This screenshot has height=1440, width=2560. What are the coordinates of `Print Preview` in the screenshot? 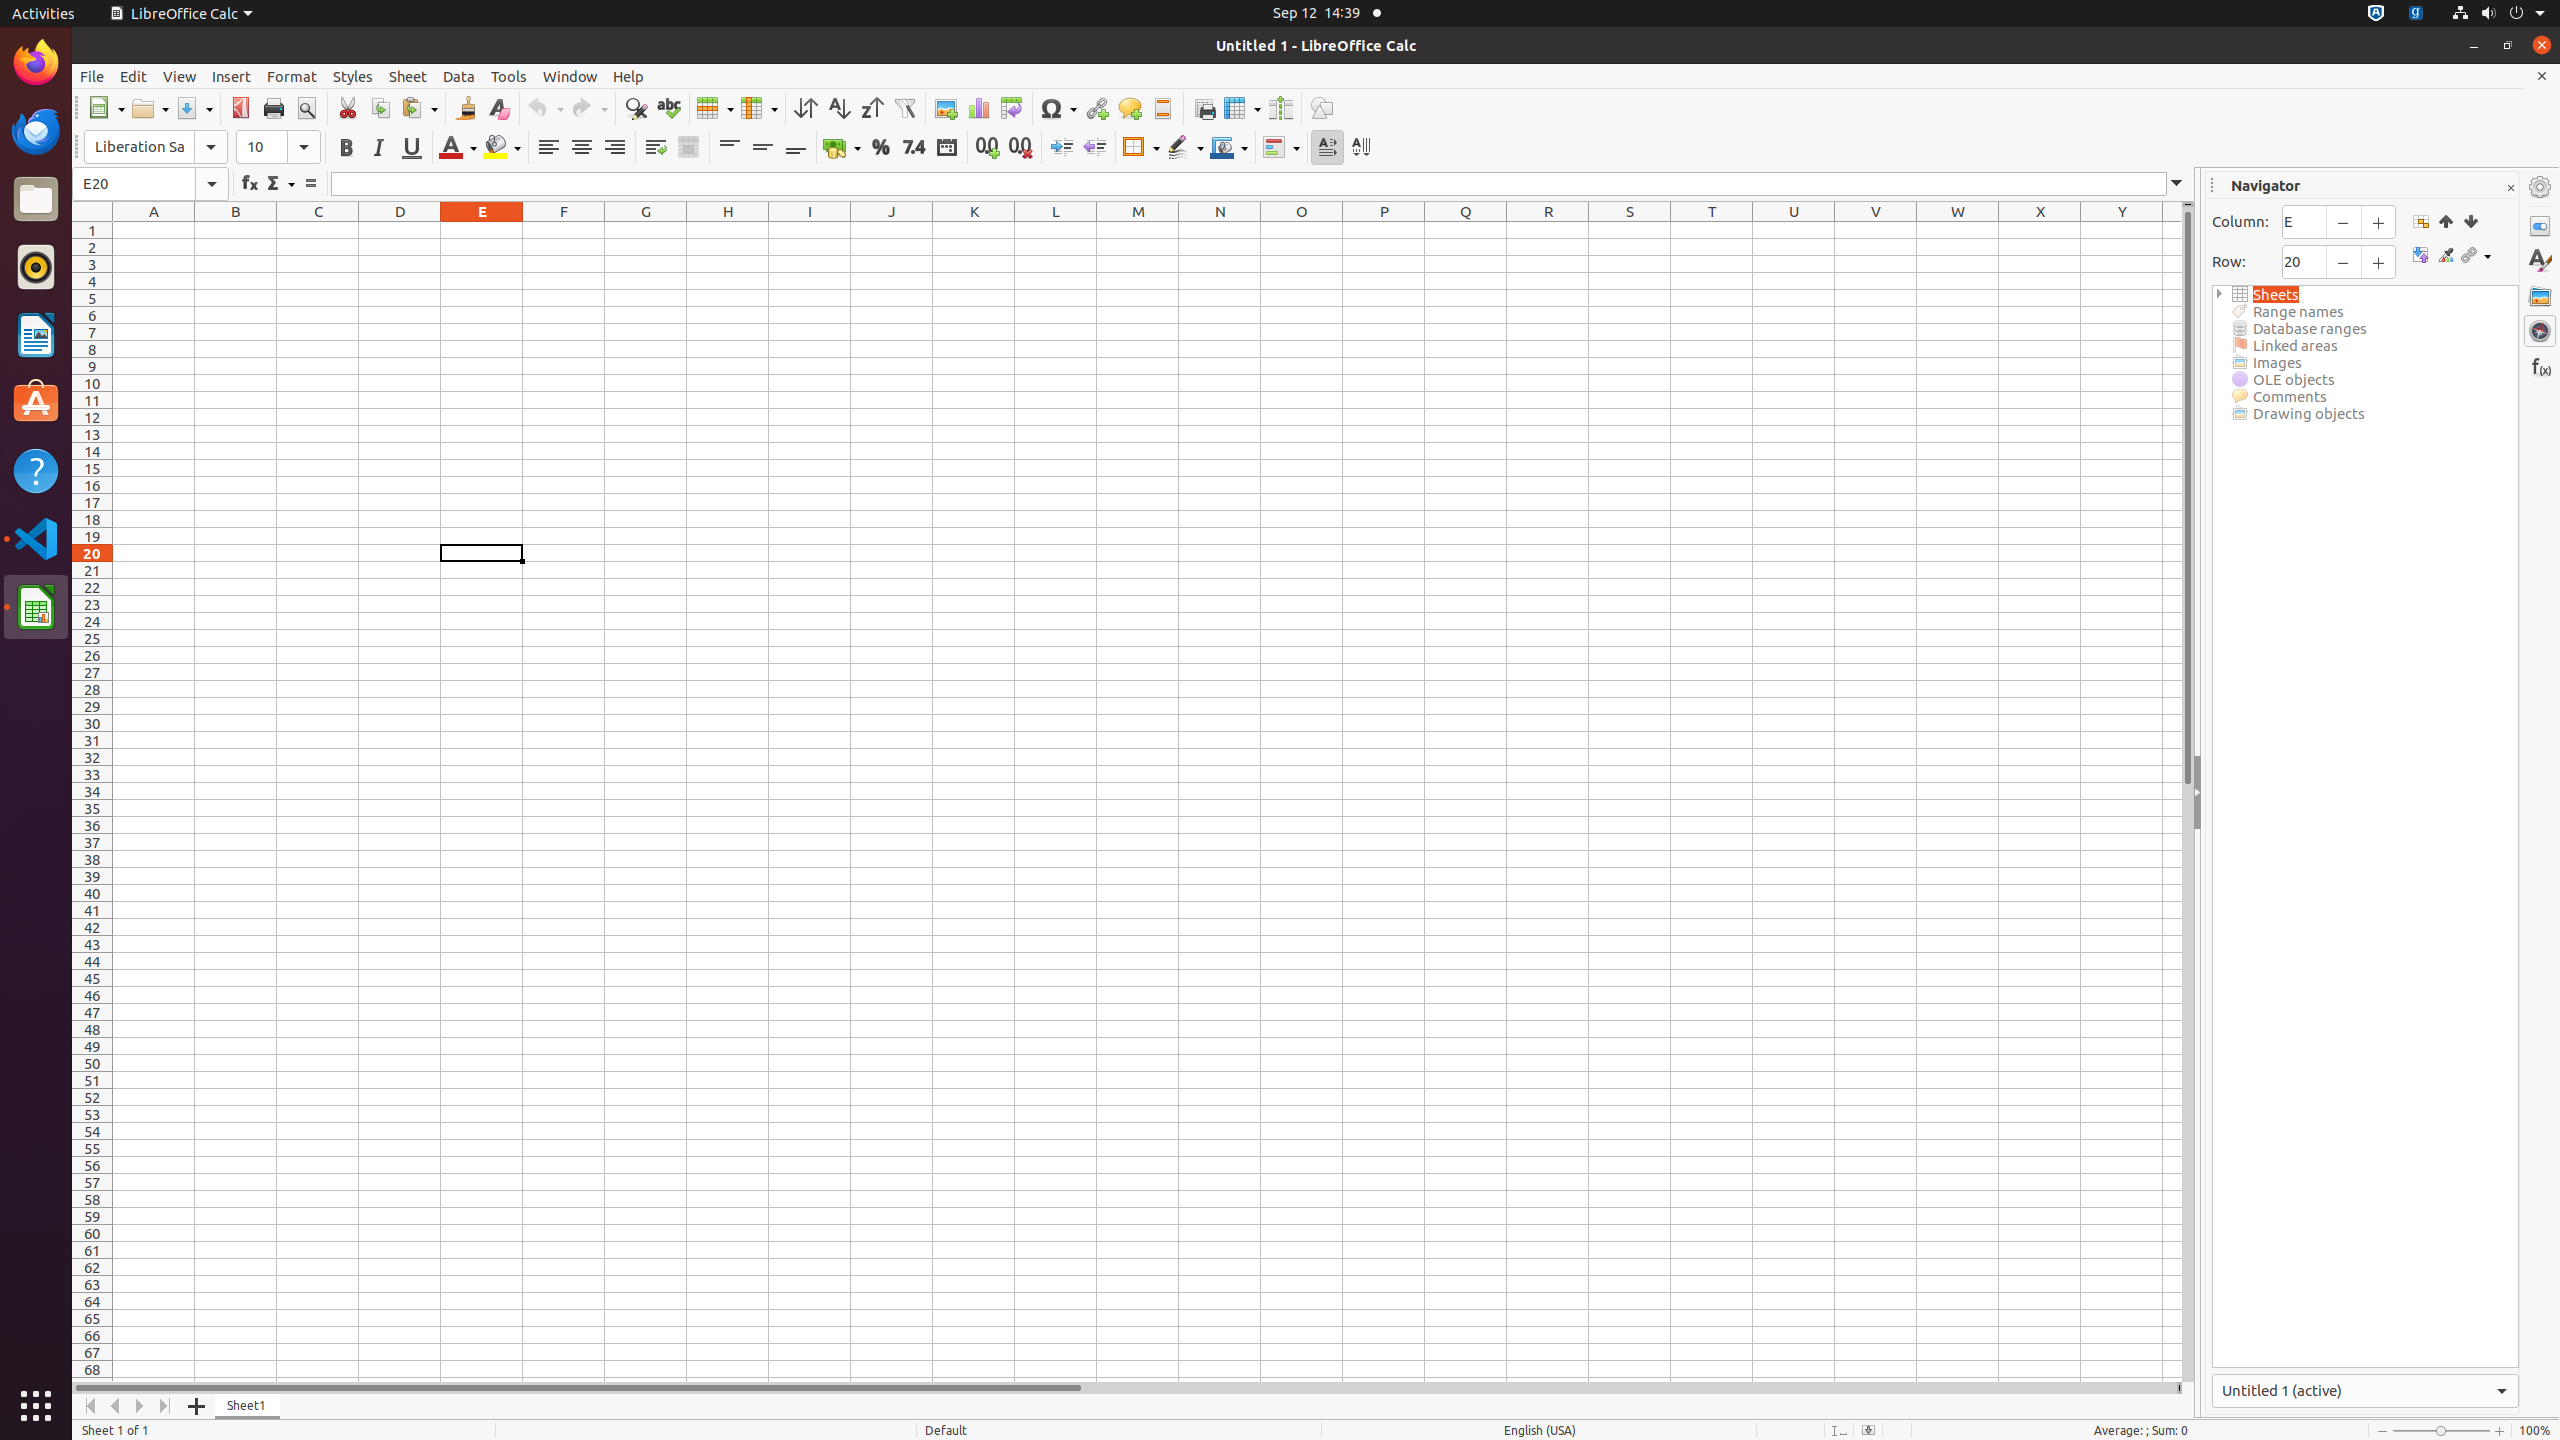 It's located at (306, 108).